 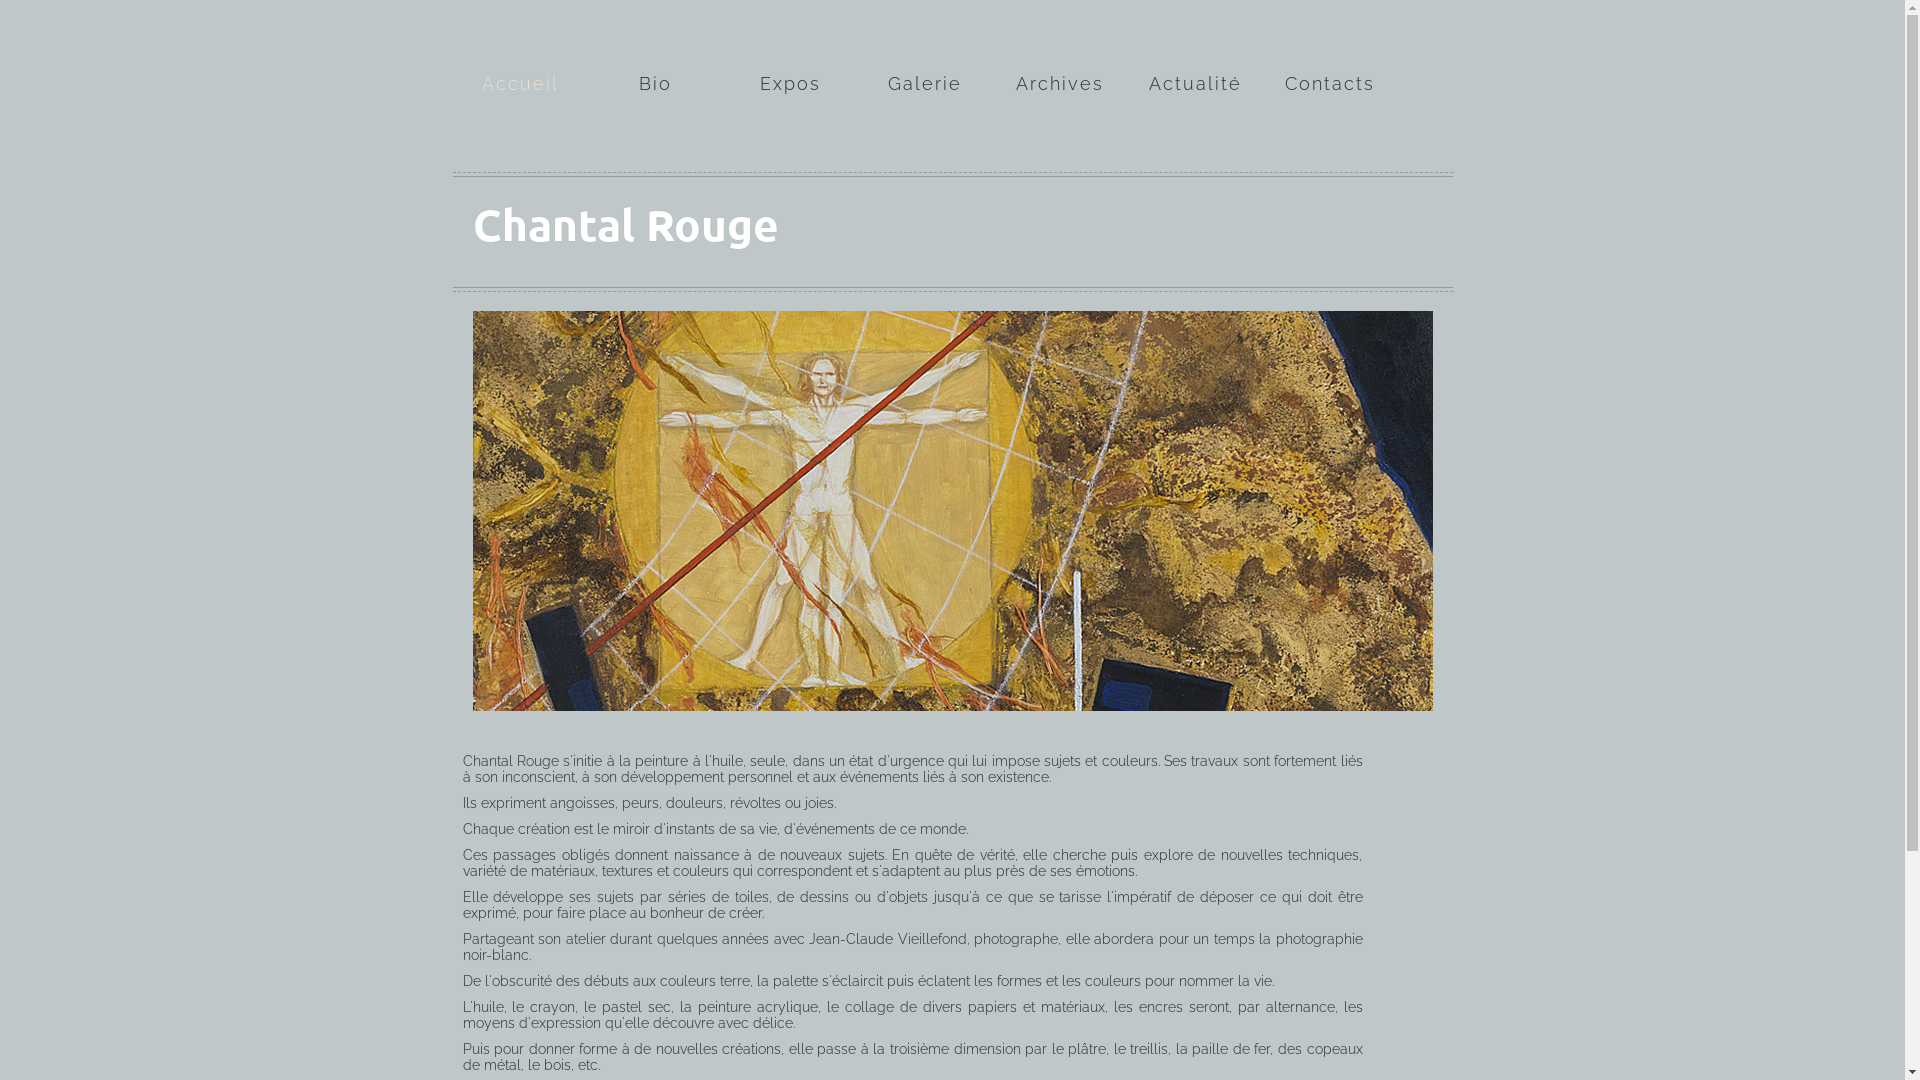 I want to click on Galerie, so click(x=925, y=56).